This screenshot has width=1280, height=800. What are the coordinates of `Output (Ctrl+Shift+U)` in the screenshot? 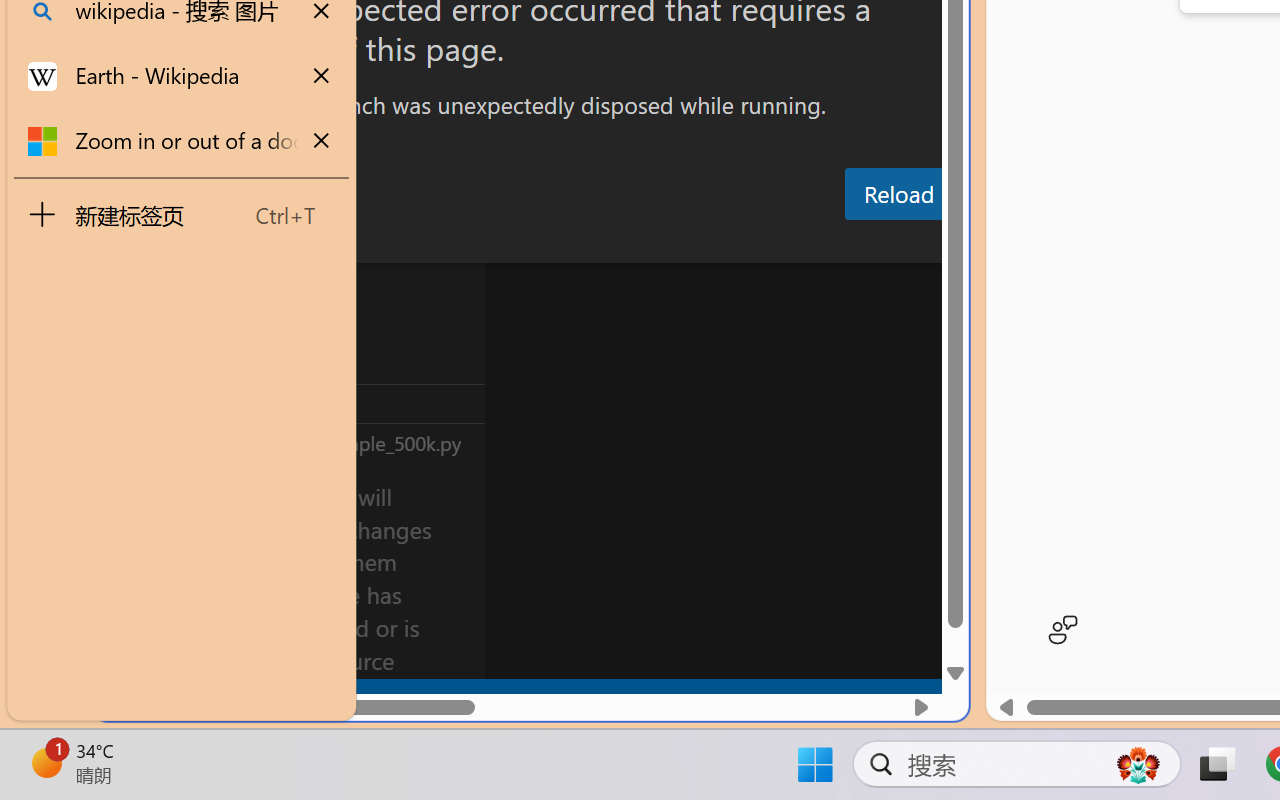 It's located at (696, 243).